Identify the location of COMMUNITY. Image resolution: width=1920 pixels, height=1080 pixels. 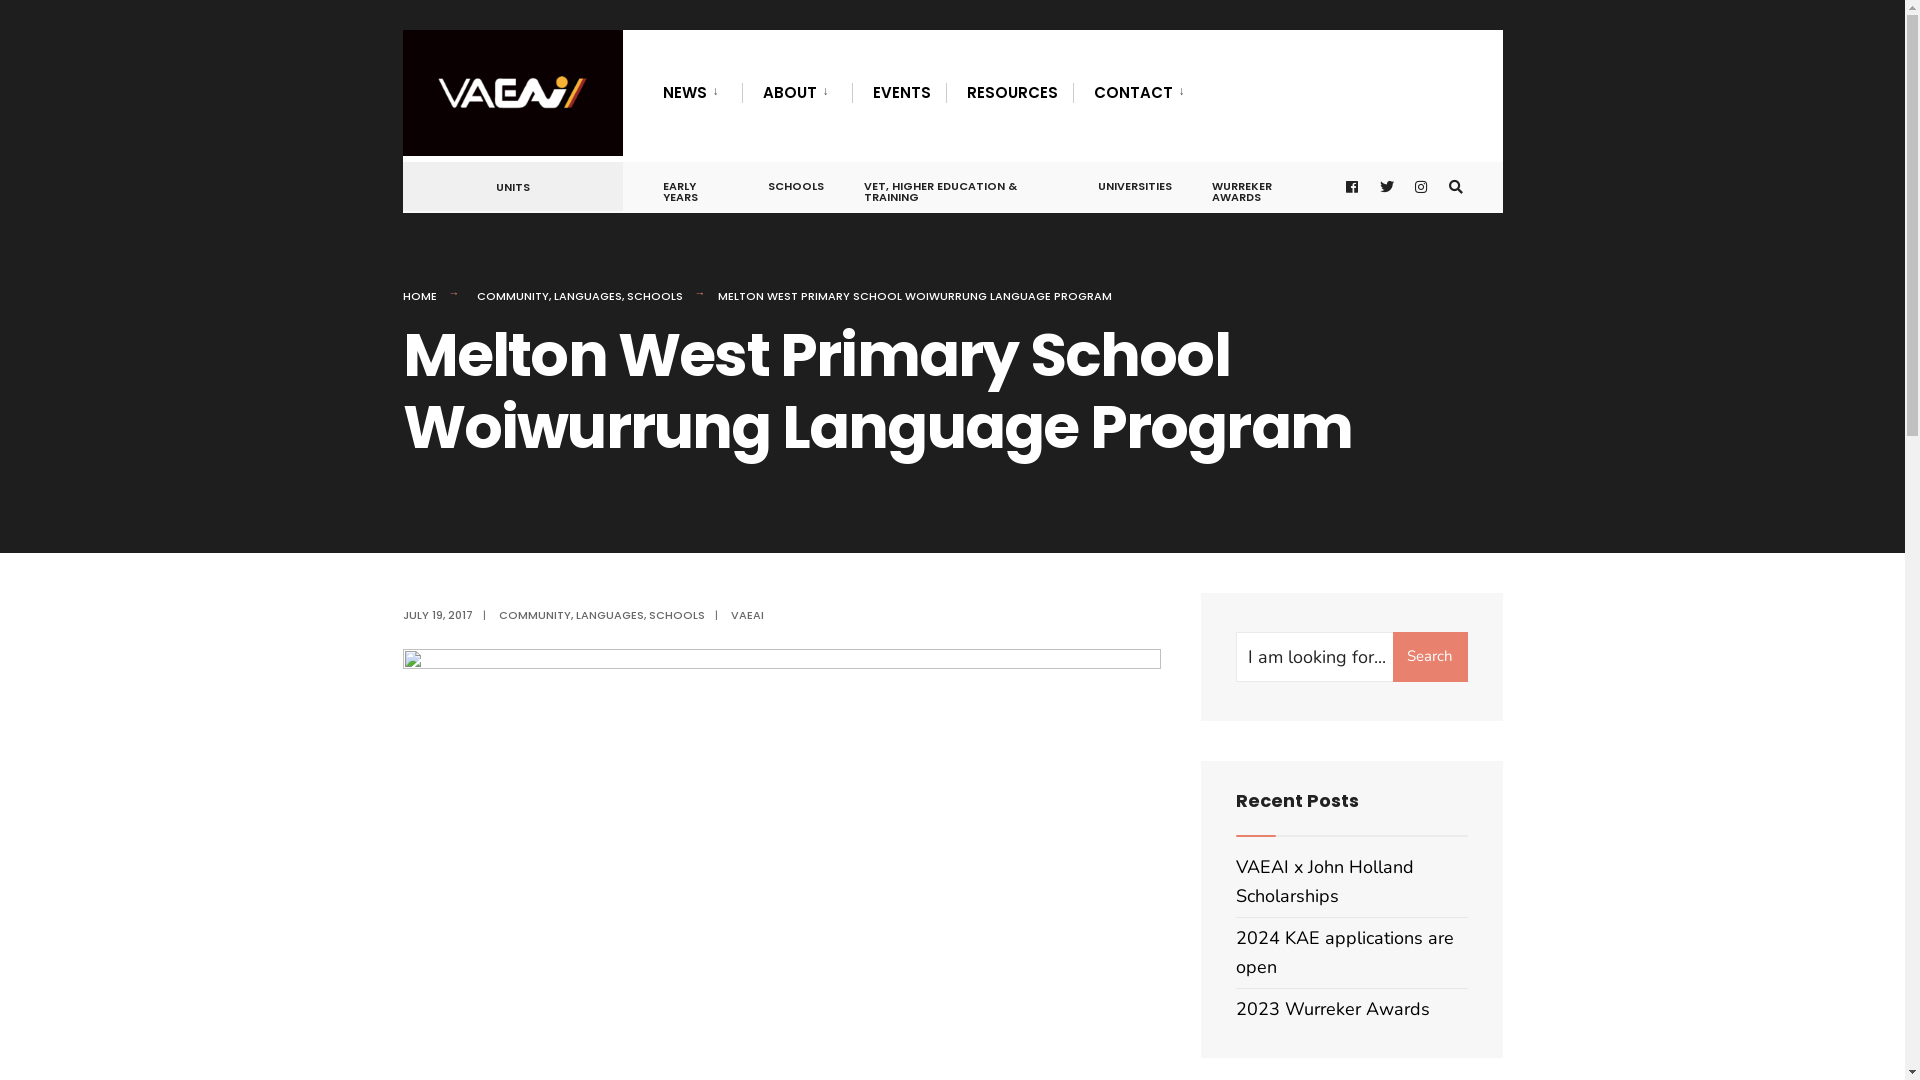
(512, 296).